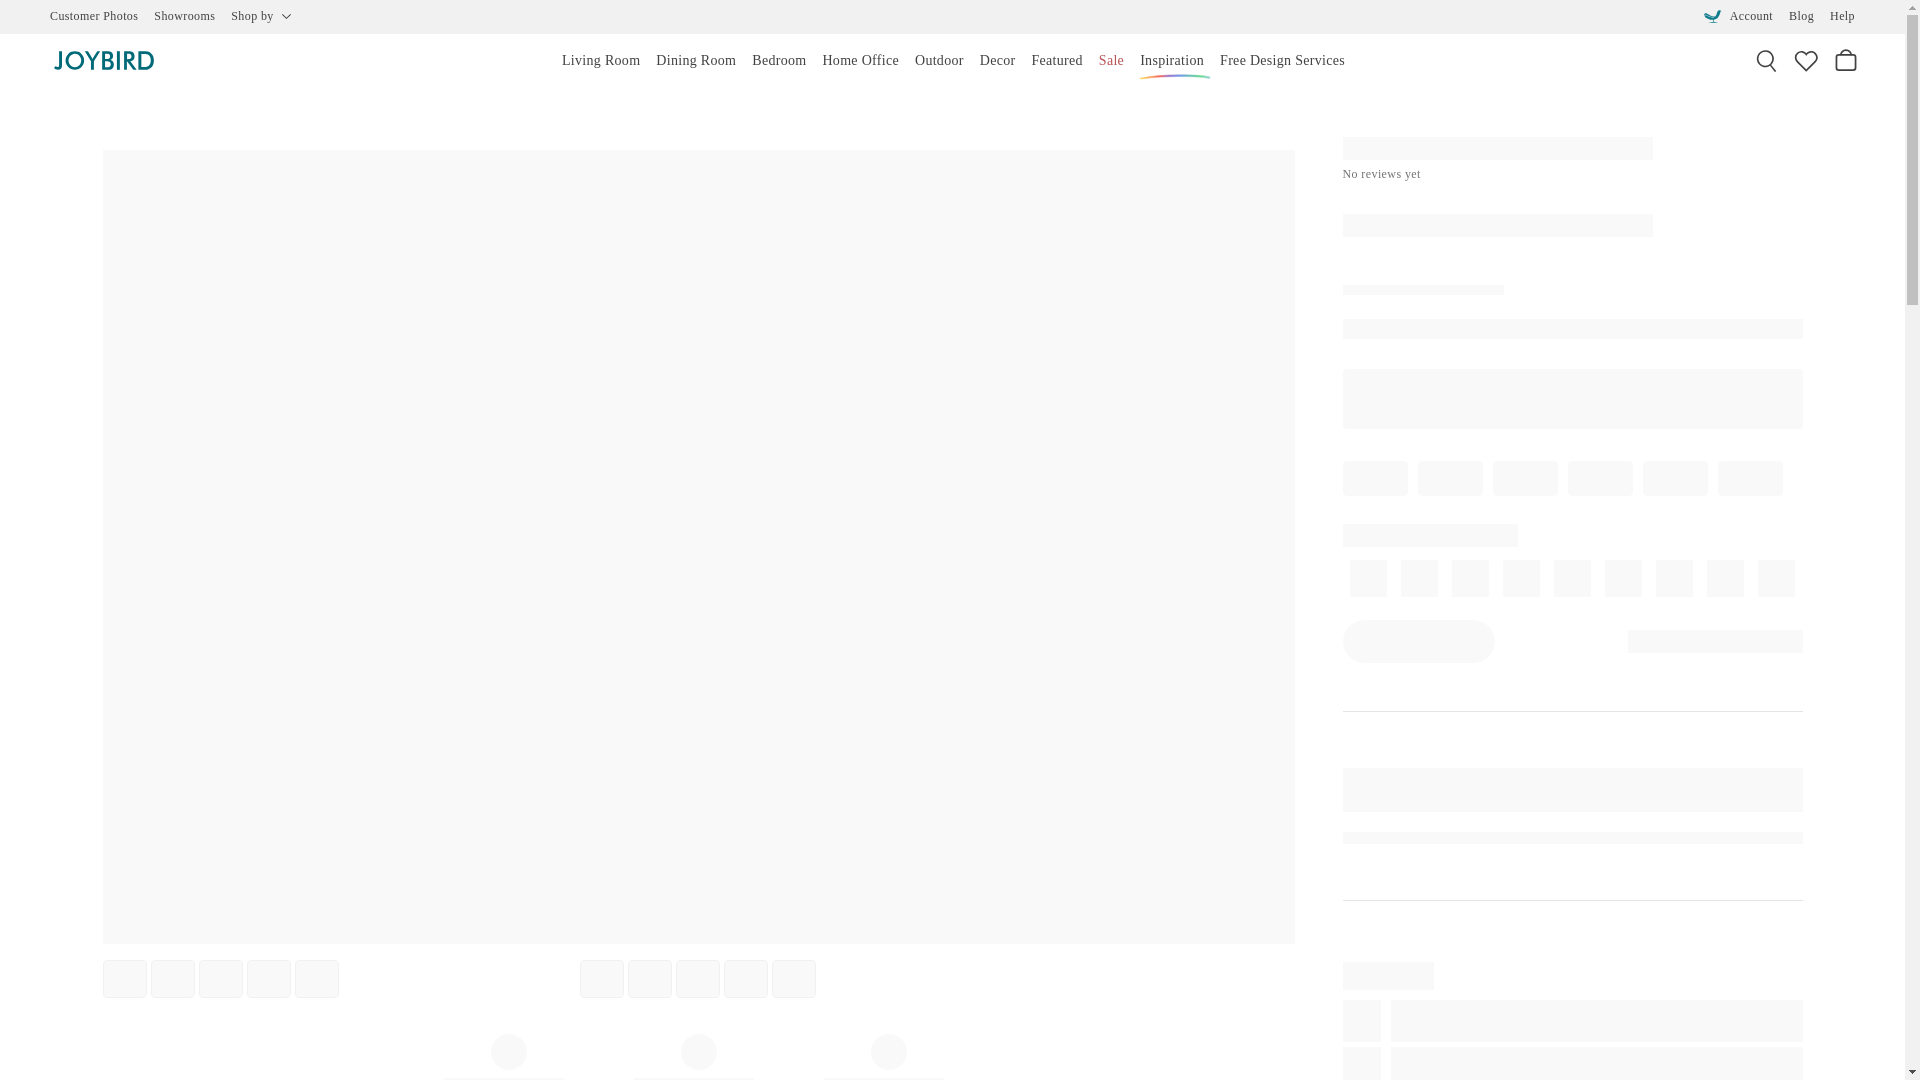 The width and height of the screenshot is (1920, 1080). What do you see at coordinates (779, 60) in the screenshot?
I see `Bedroom` at bounding box center [779, 60].